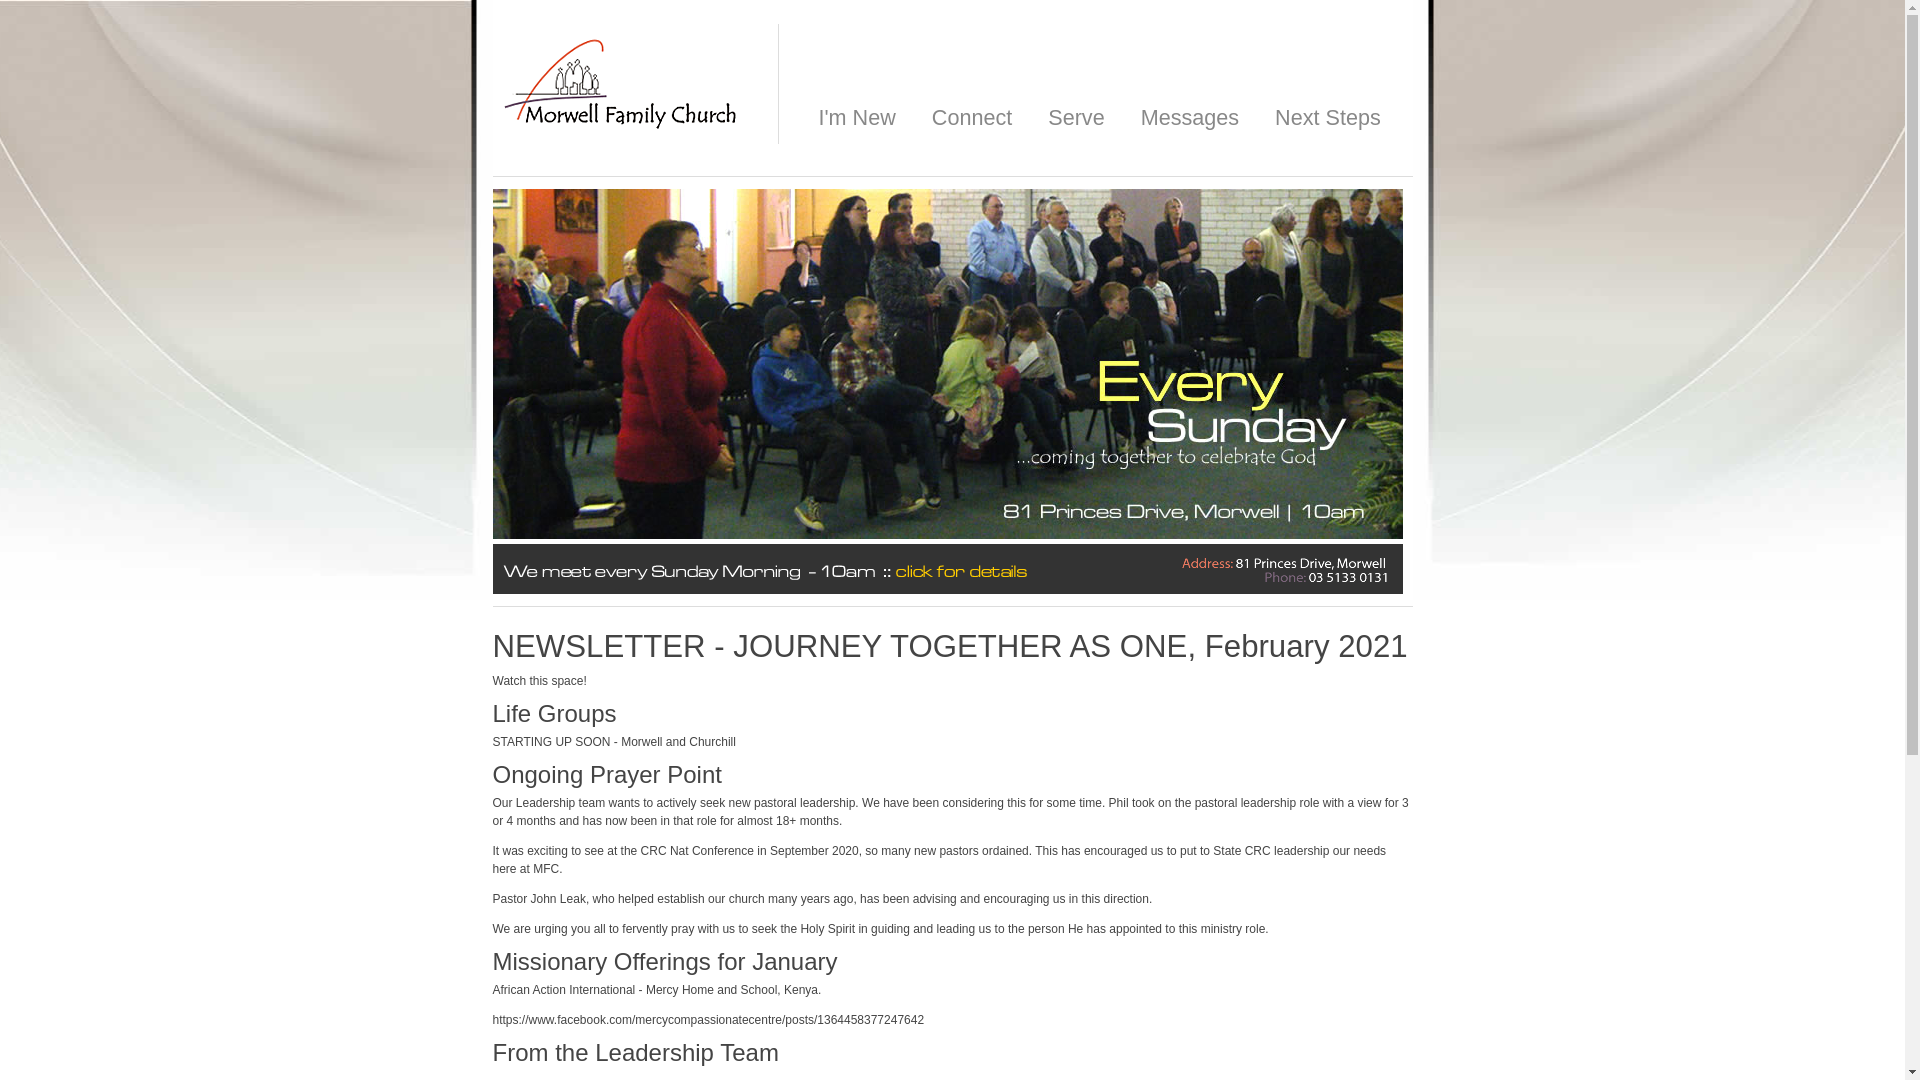  Describe the element at coordinates (972, 118) in the screenshot. I see `Connect` at that location.